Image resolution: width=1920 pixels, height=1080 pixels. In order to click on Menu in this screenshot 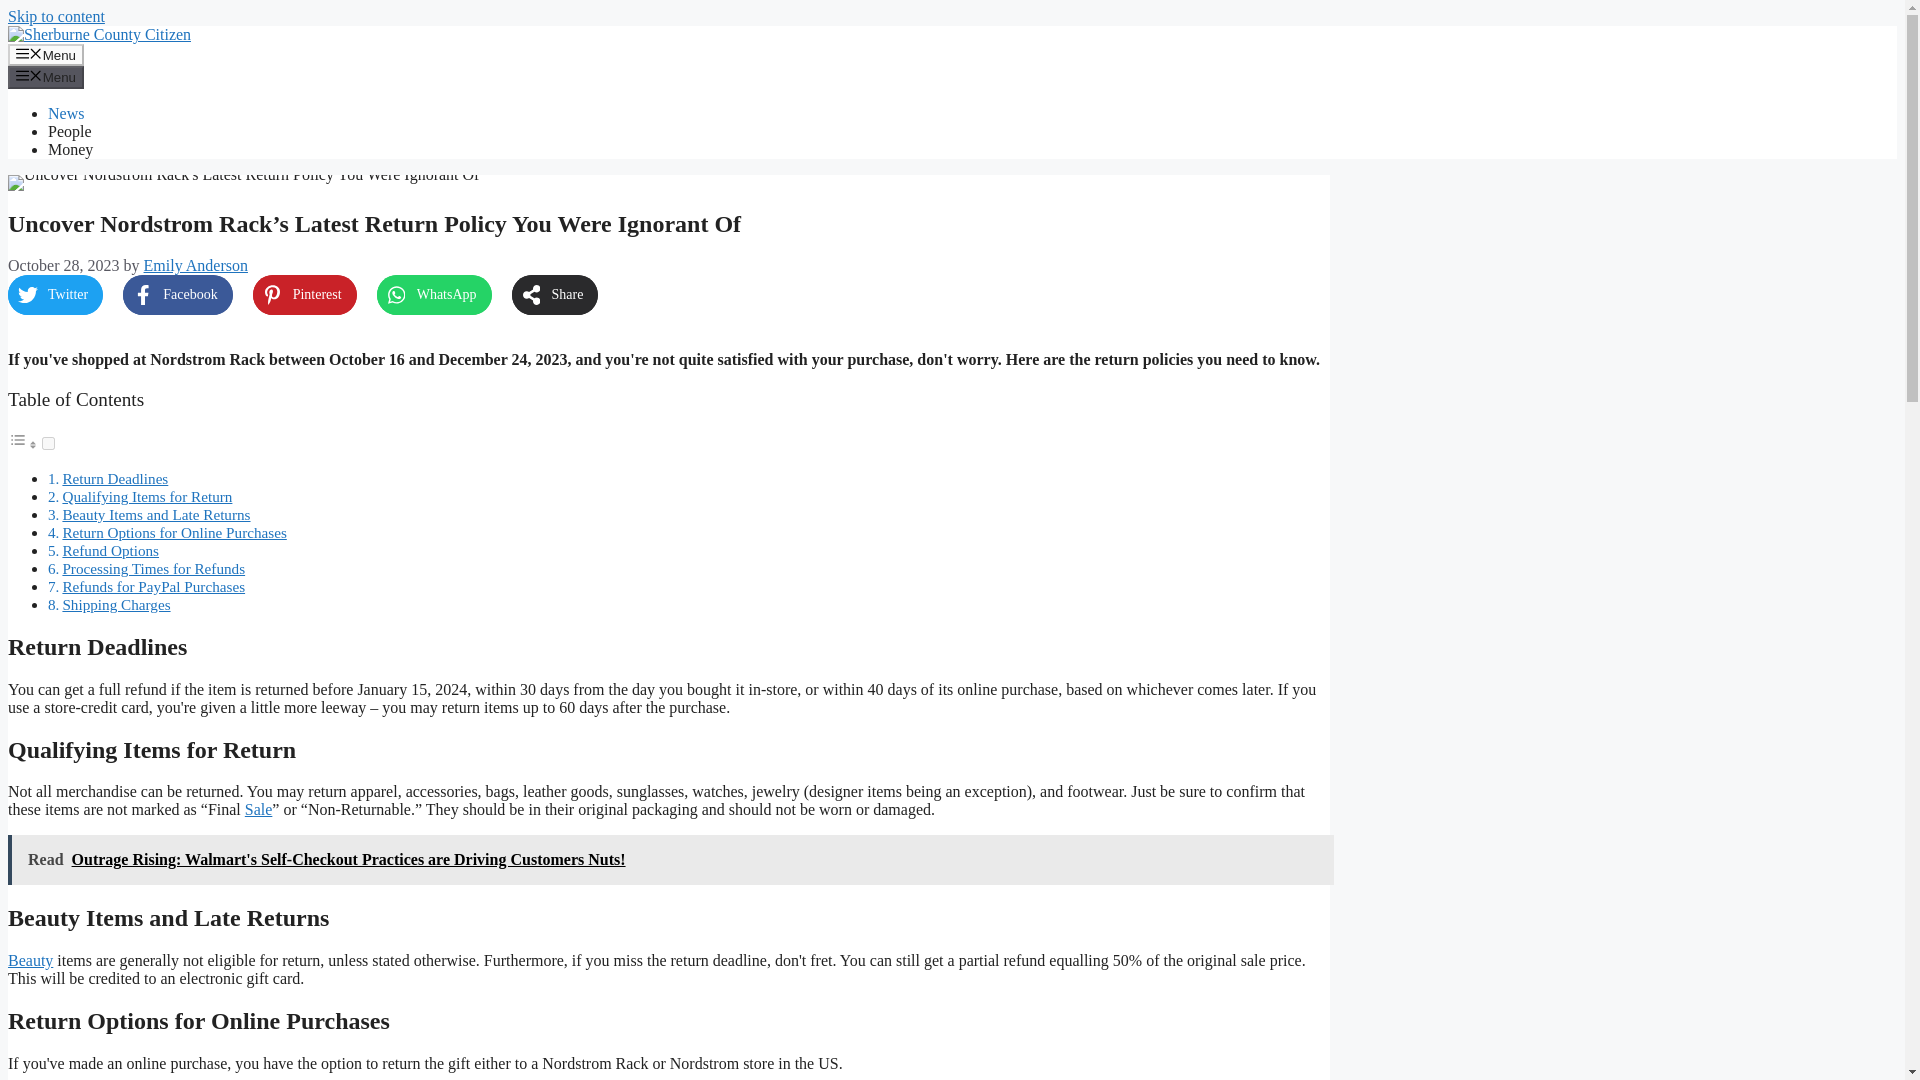, I will do `click(46, 76)`.